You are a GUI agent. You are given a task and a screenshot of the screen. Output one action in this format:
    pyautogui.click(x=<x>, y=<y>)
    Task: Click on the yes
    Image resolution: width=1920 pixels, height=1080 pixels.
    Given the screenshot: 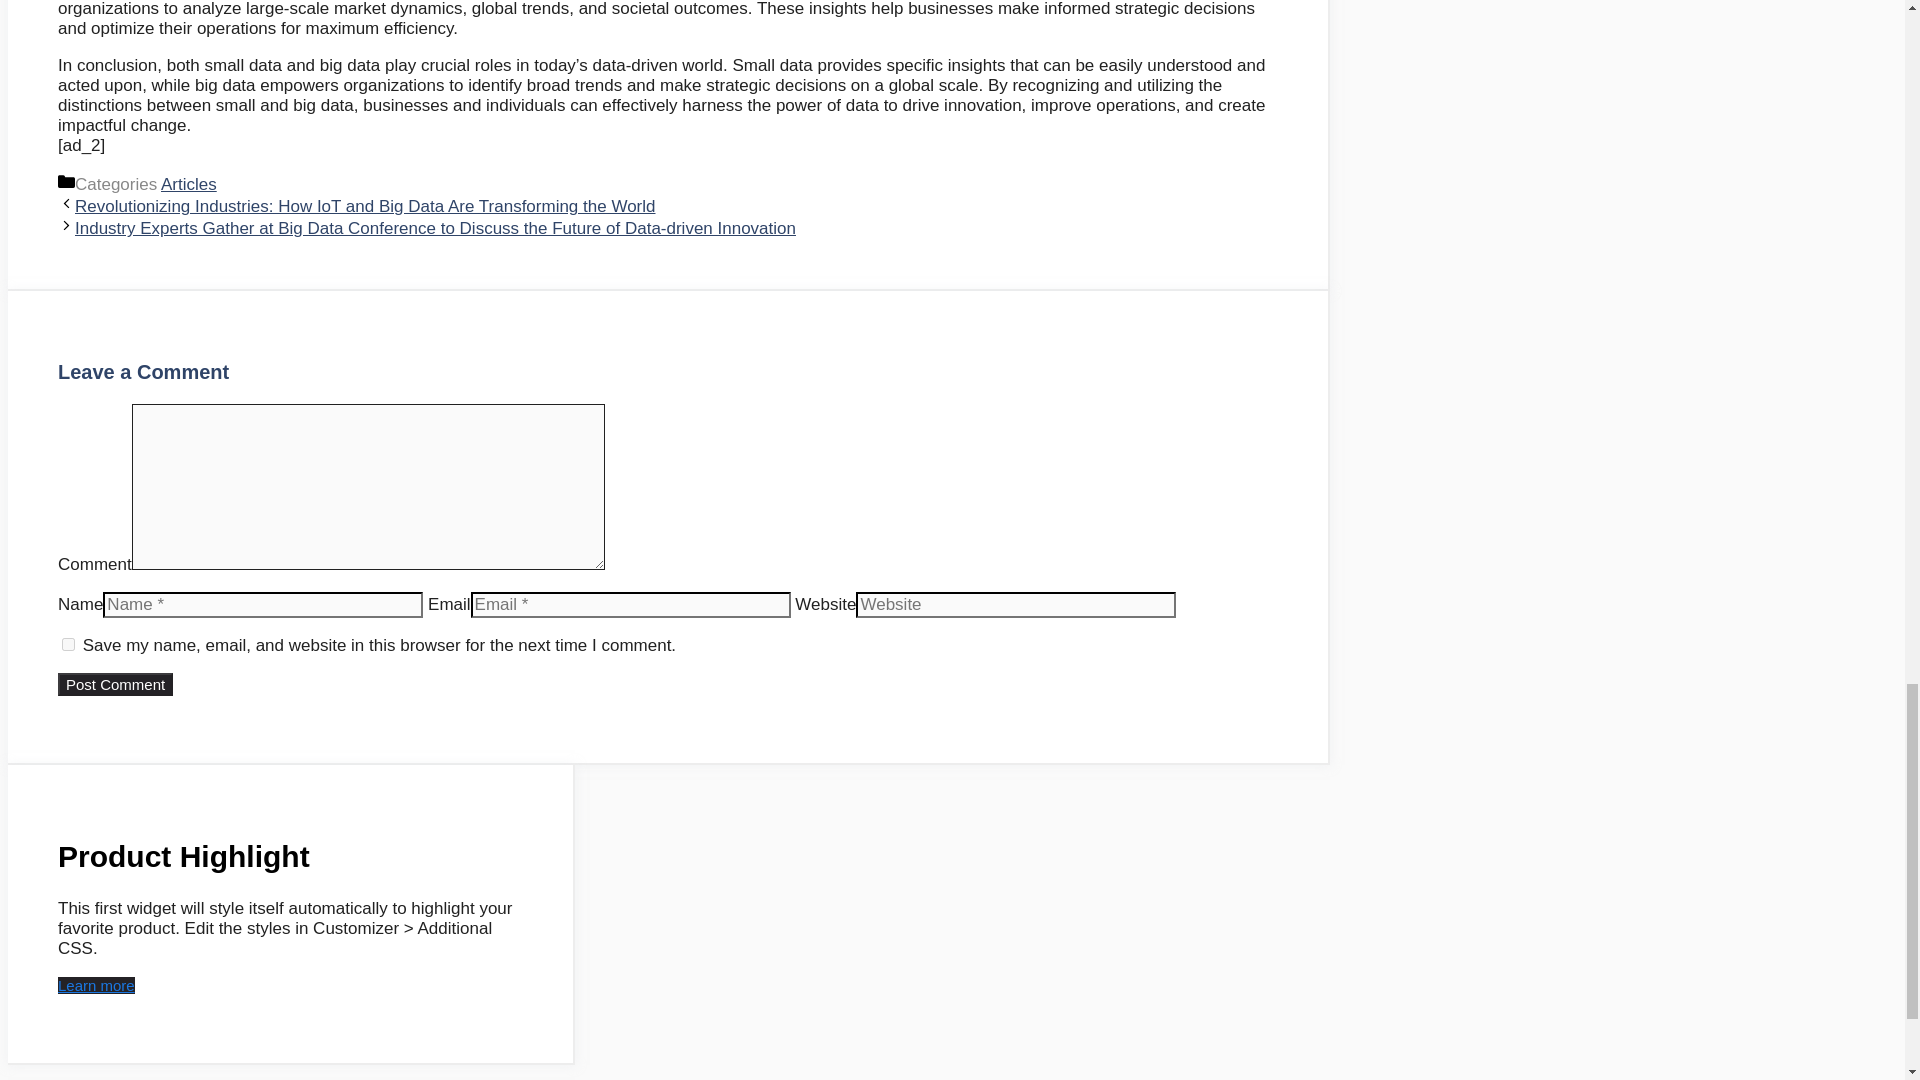 What is the action you would take?
    pyautogui.click(x=68, y=644)
    